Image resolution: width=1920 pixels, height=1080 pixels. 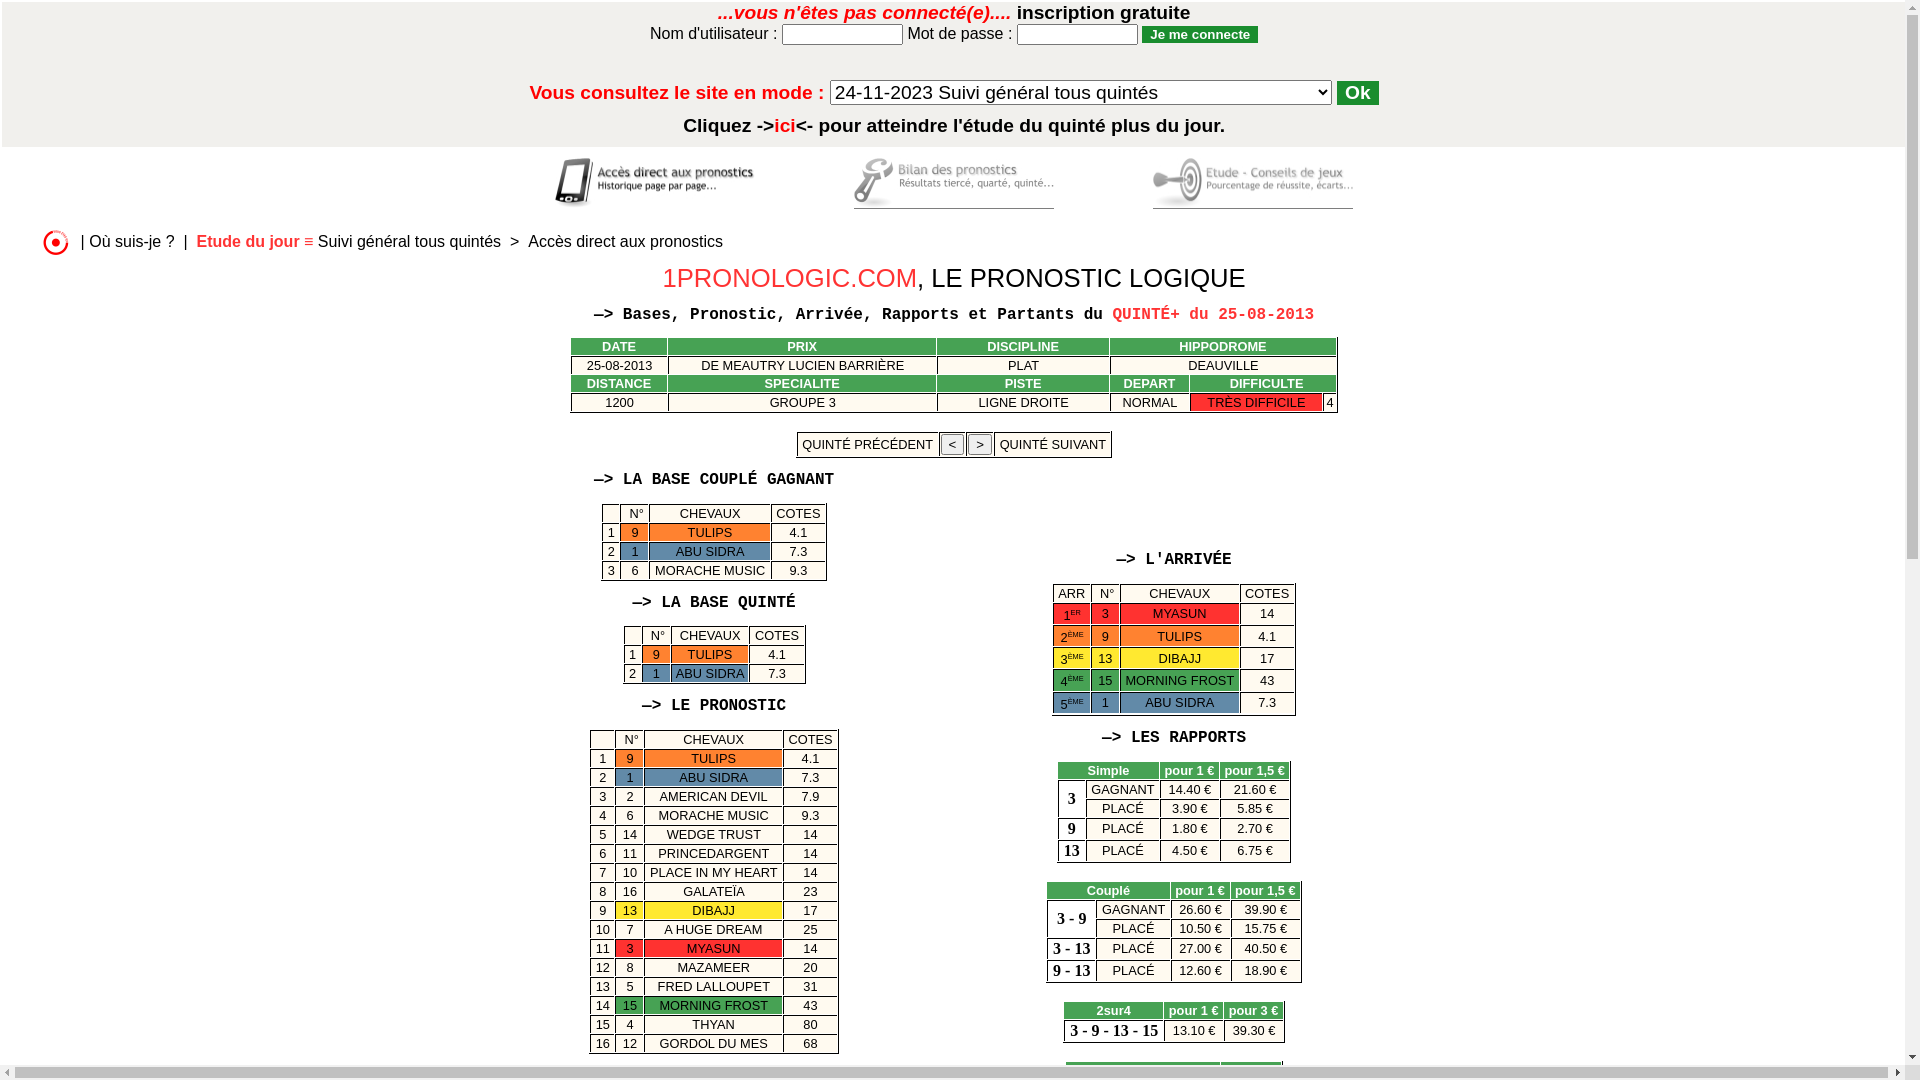 I want to click on >, so click(x=980, y=444).